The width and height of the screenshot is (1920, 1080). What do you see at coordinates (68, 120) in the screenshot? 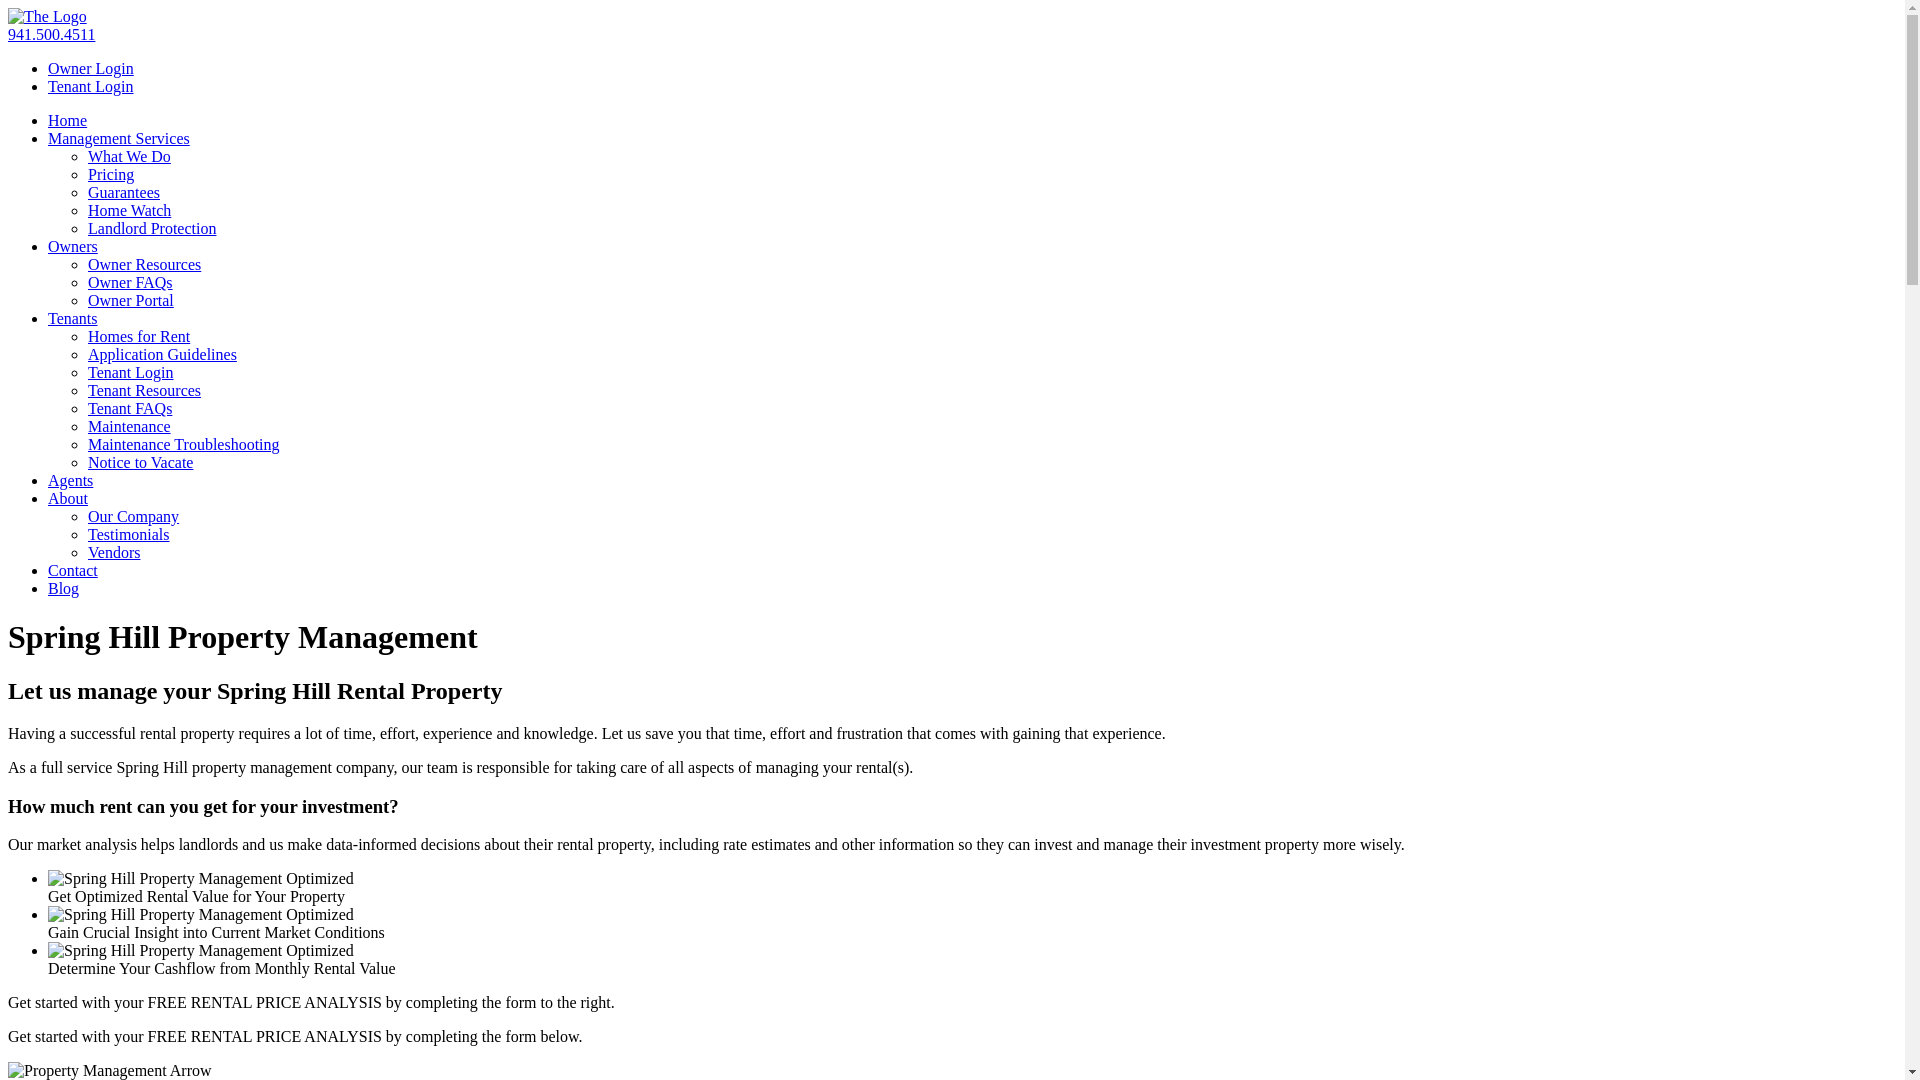
I see `Home` at bounding box center [68, 120].